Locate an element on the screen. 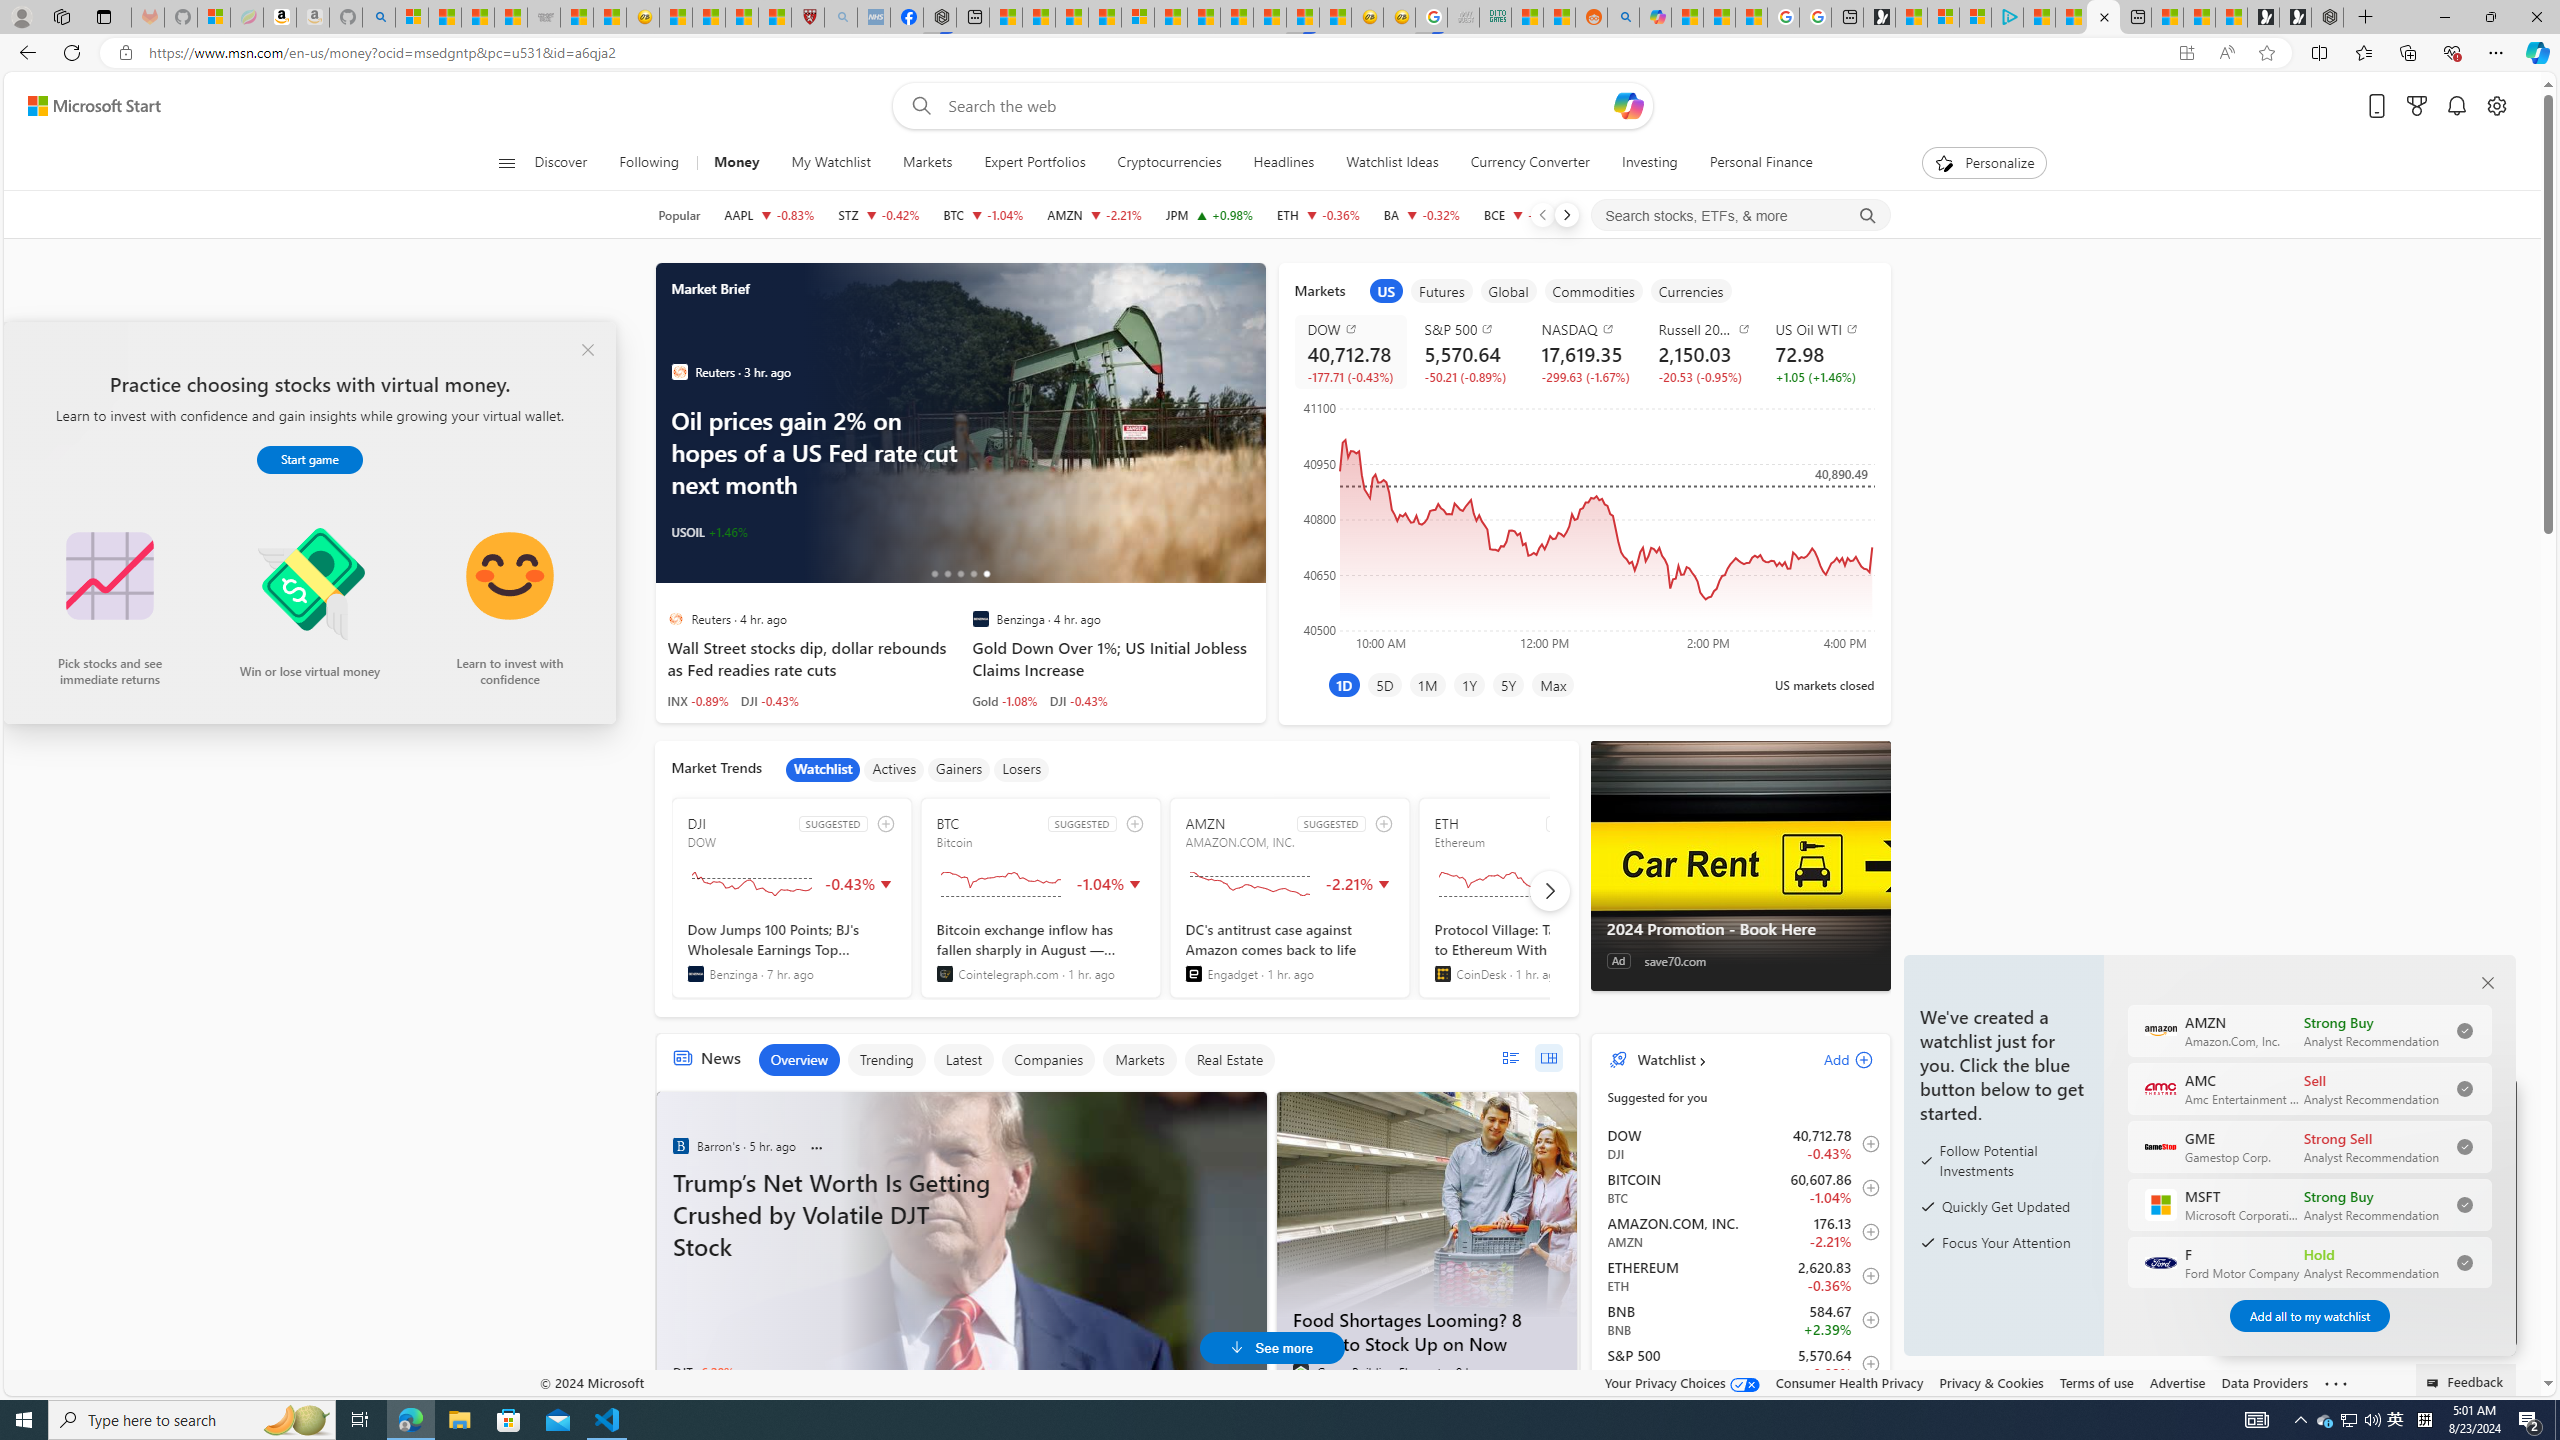  Money is located at coordinates (736, 163).